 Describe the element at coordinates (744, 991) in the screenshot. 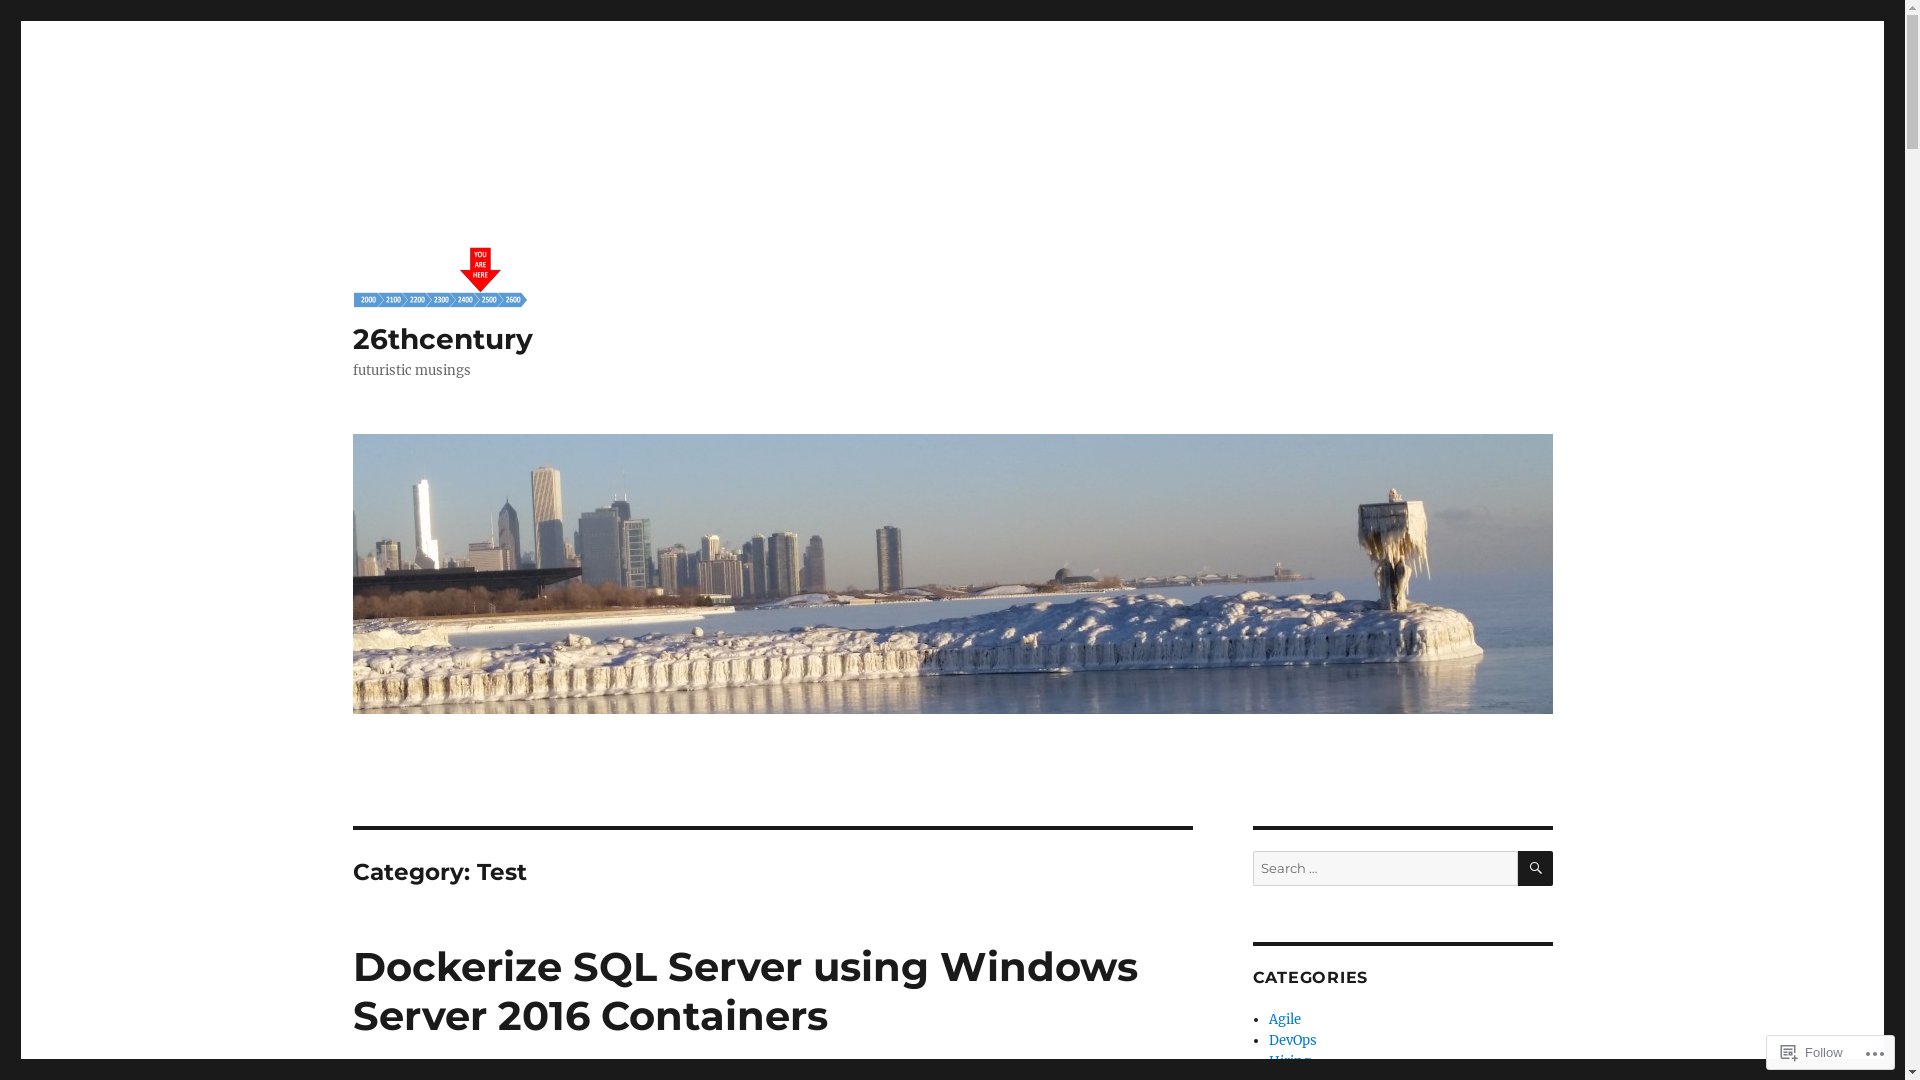

I see `Dockerize SQL Server using Windows Server 2016 Containers` at that location.